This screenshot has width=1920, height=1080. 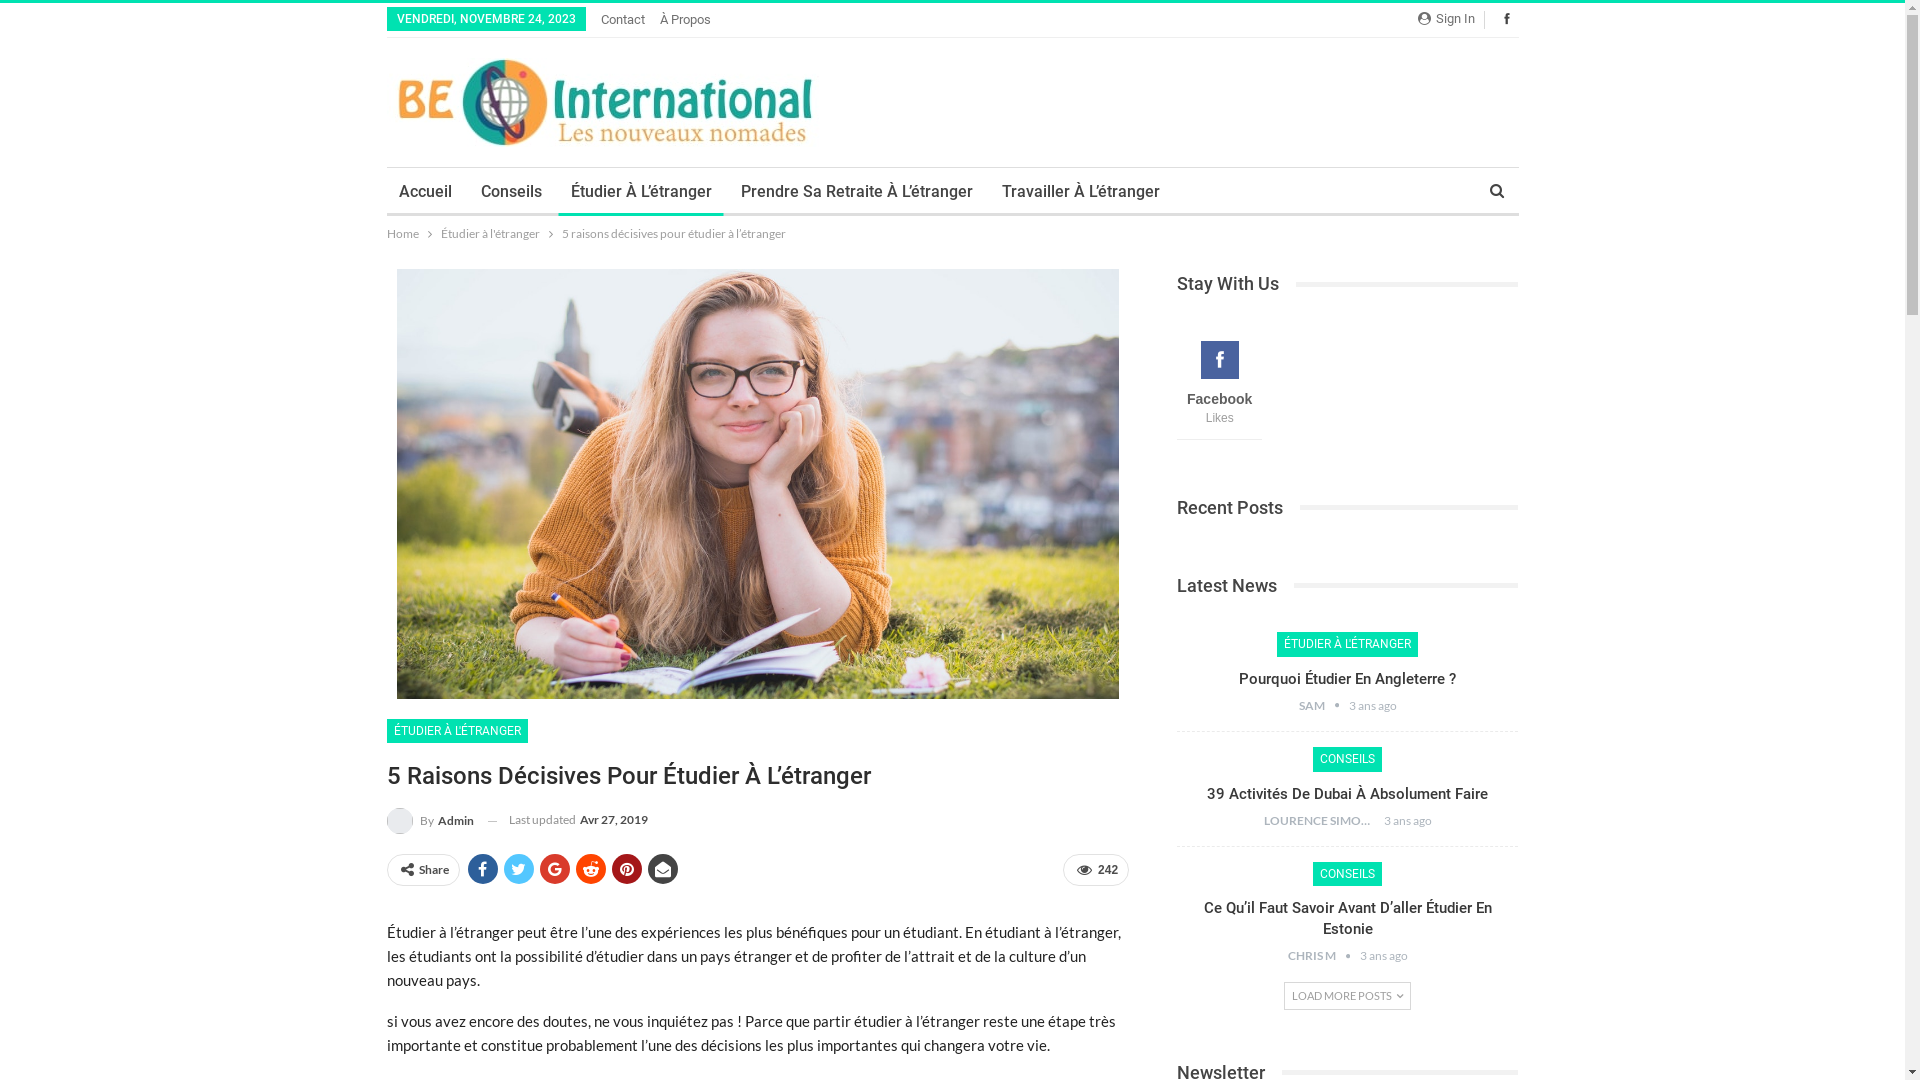 What do you see at coordinates (424, 192) in the screenshot?
I see `Accueil` at bounding box center [424, 192].